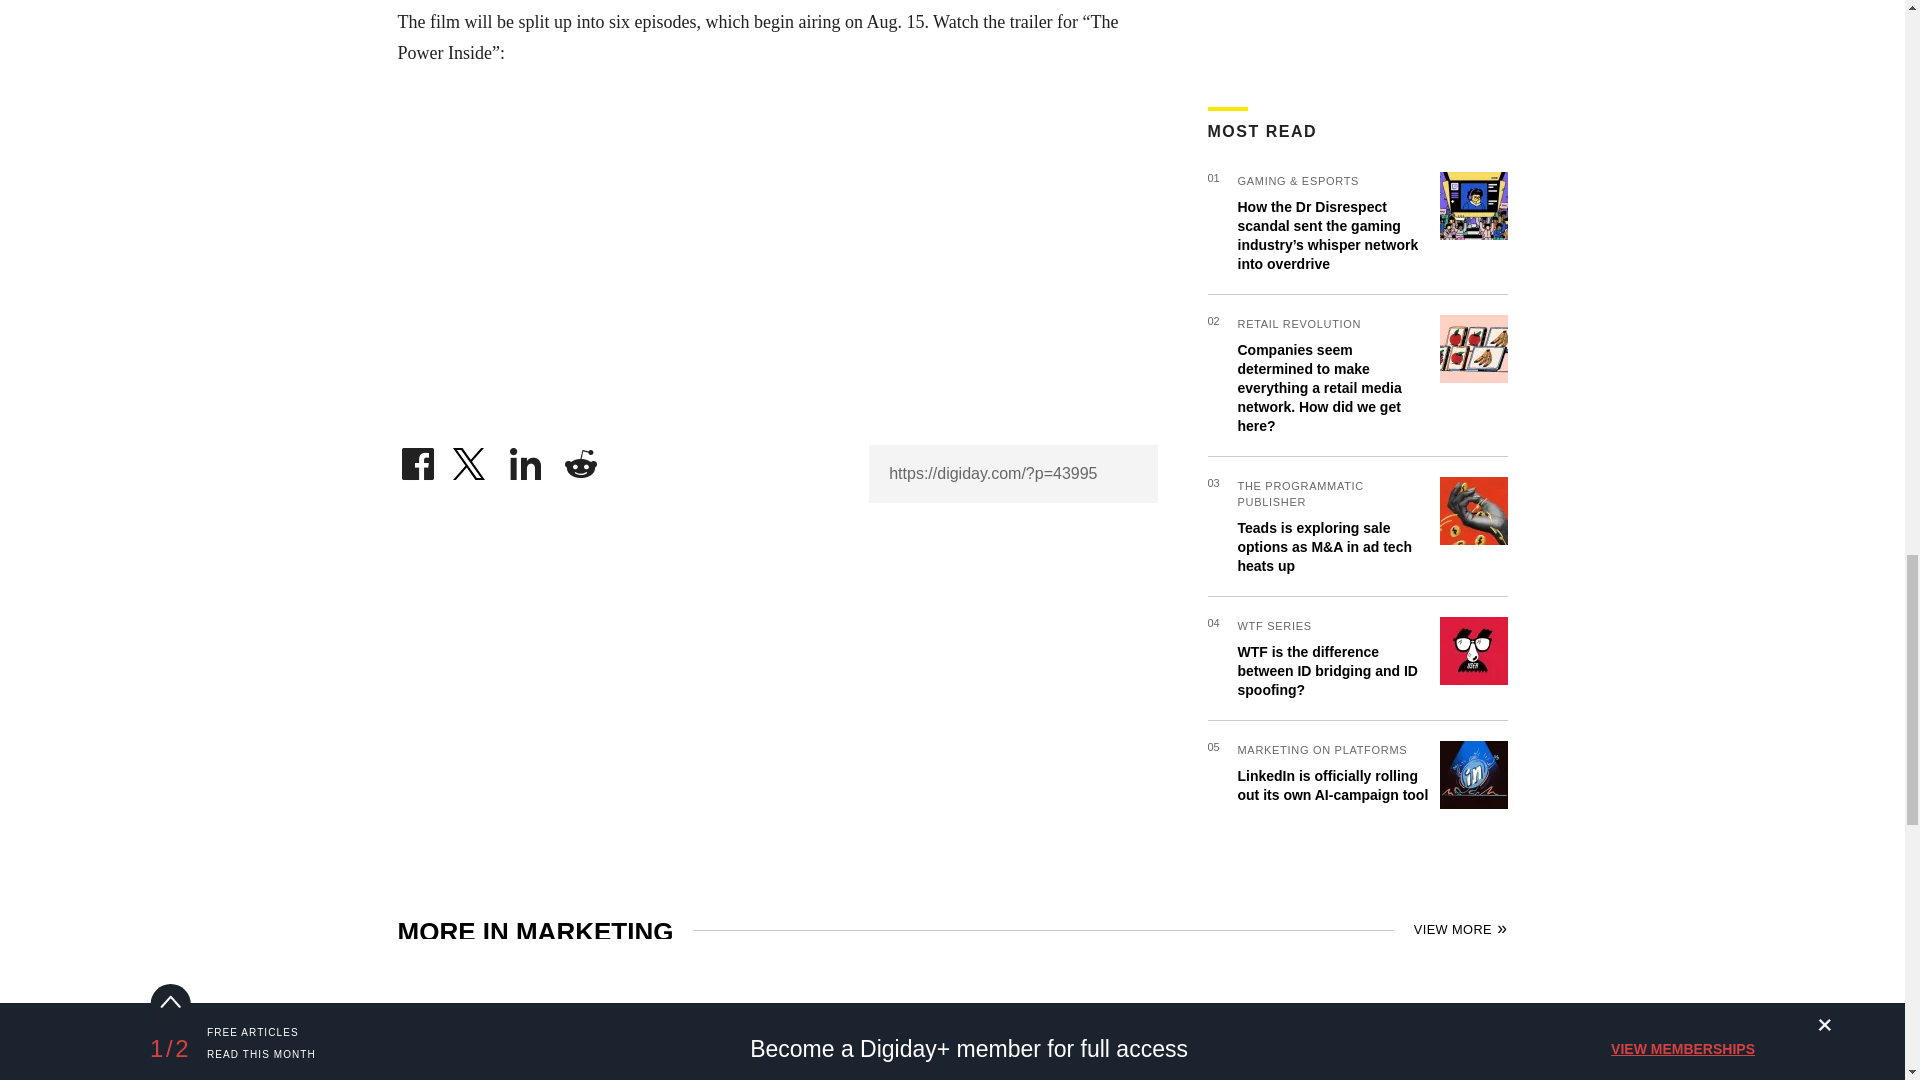 The height and width of the screenshot is (1080, 1920). I want to click on Share on Facebook, so click(417, 458).